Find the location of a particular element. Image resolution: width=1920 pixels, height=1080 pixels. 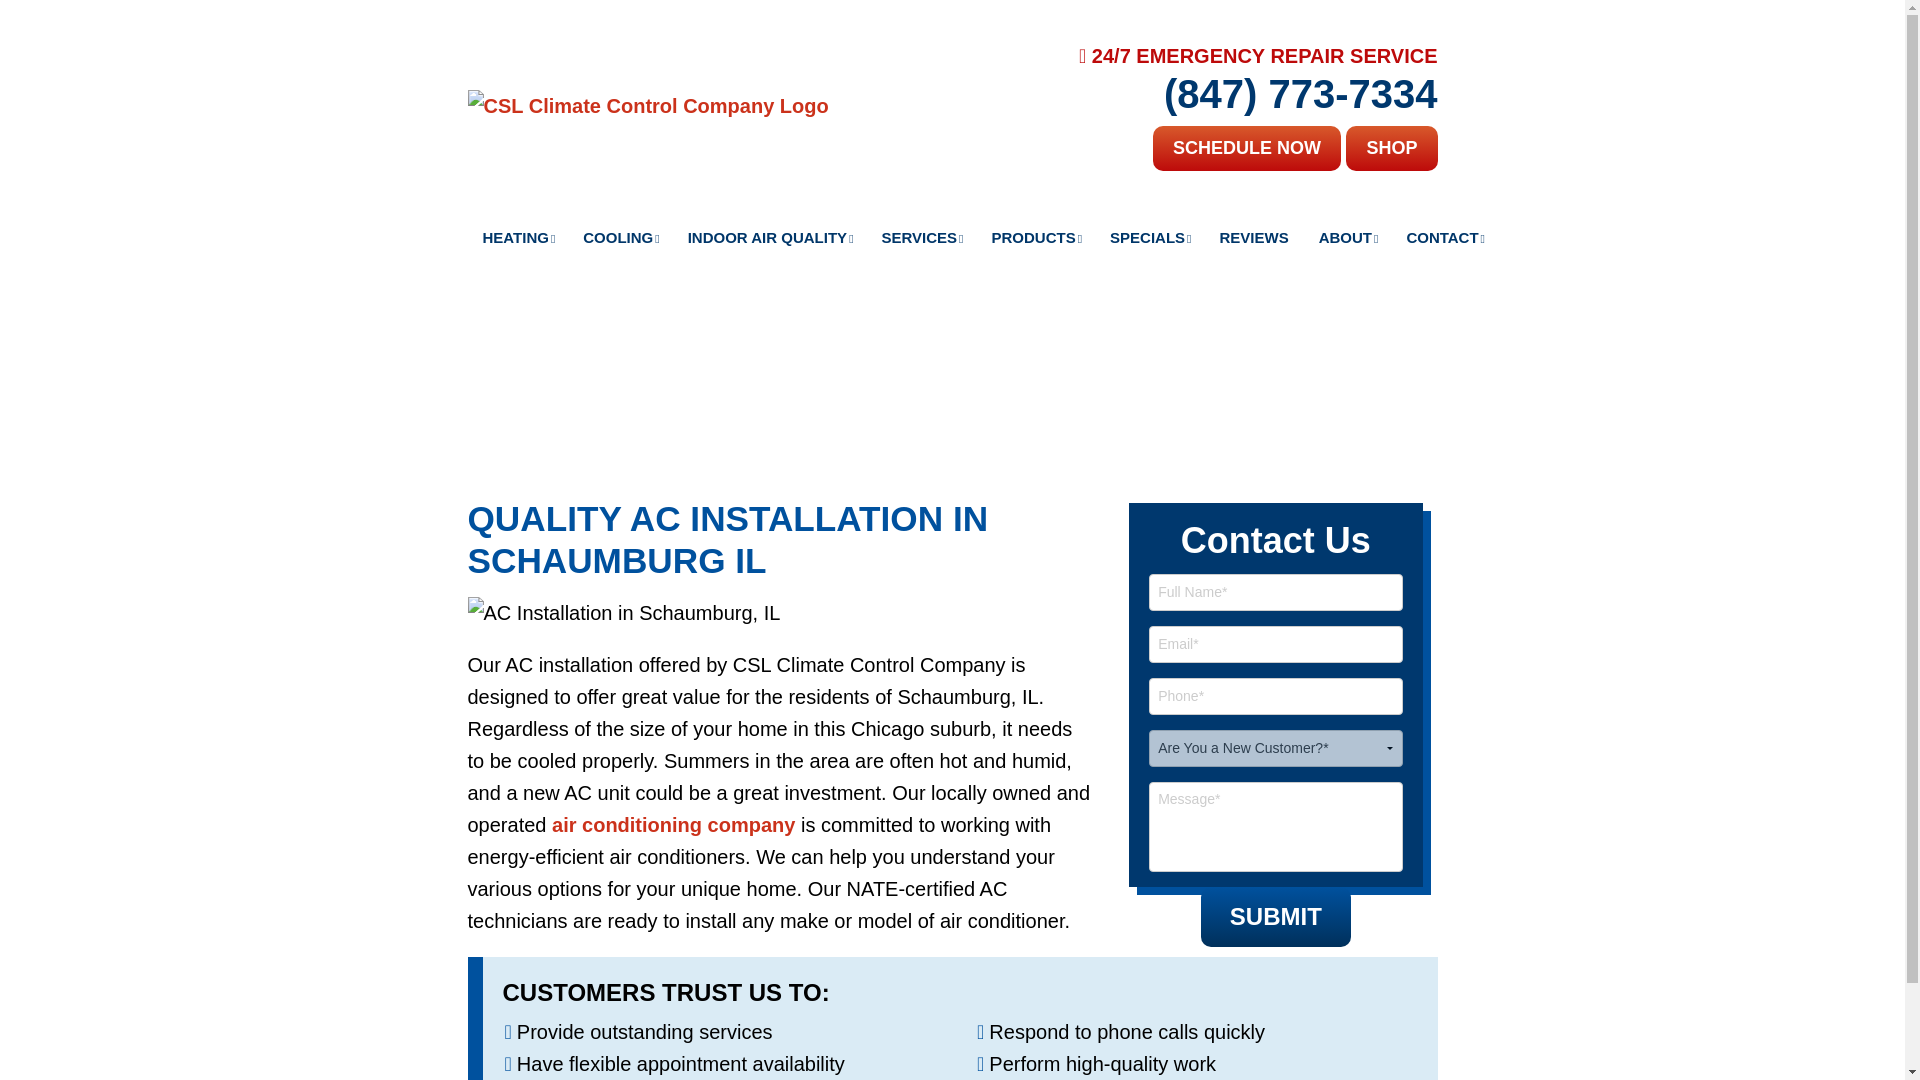

HEATING is located at coordinates (518, 237).